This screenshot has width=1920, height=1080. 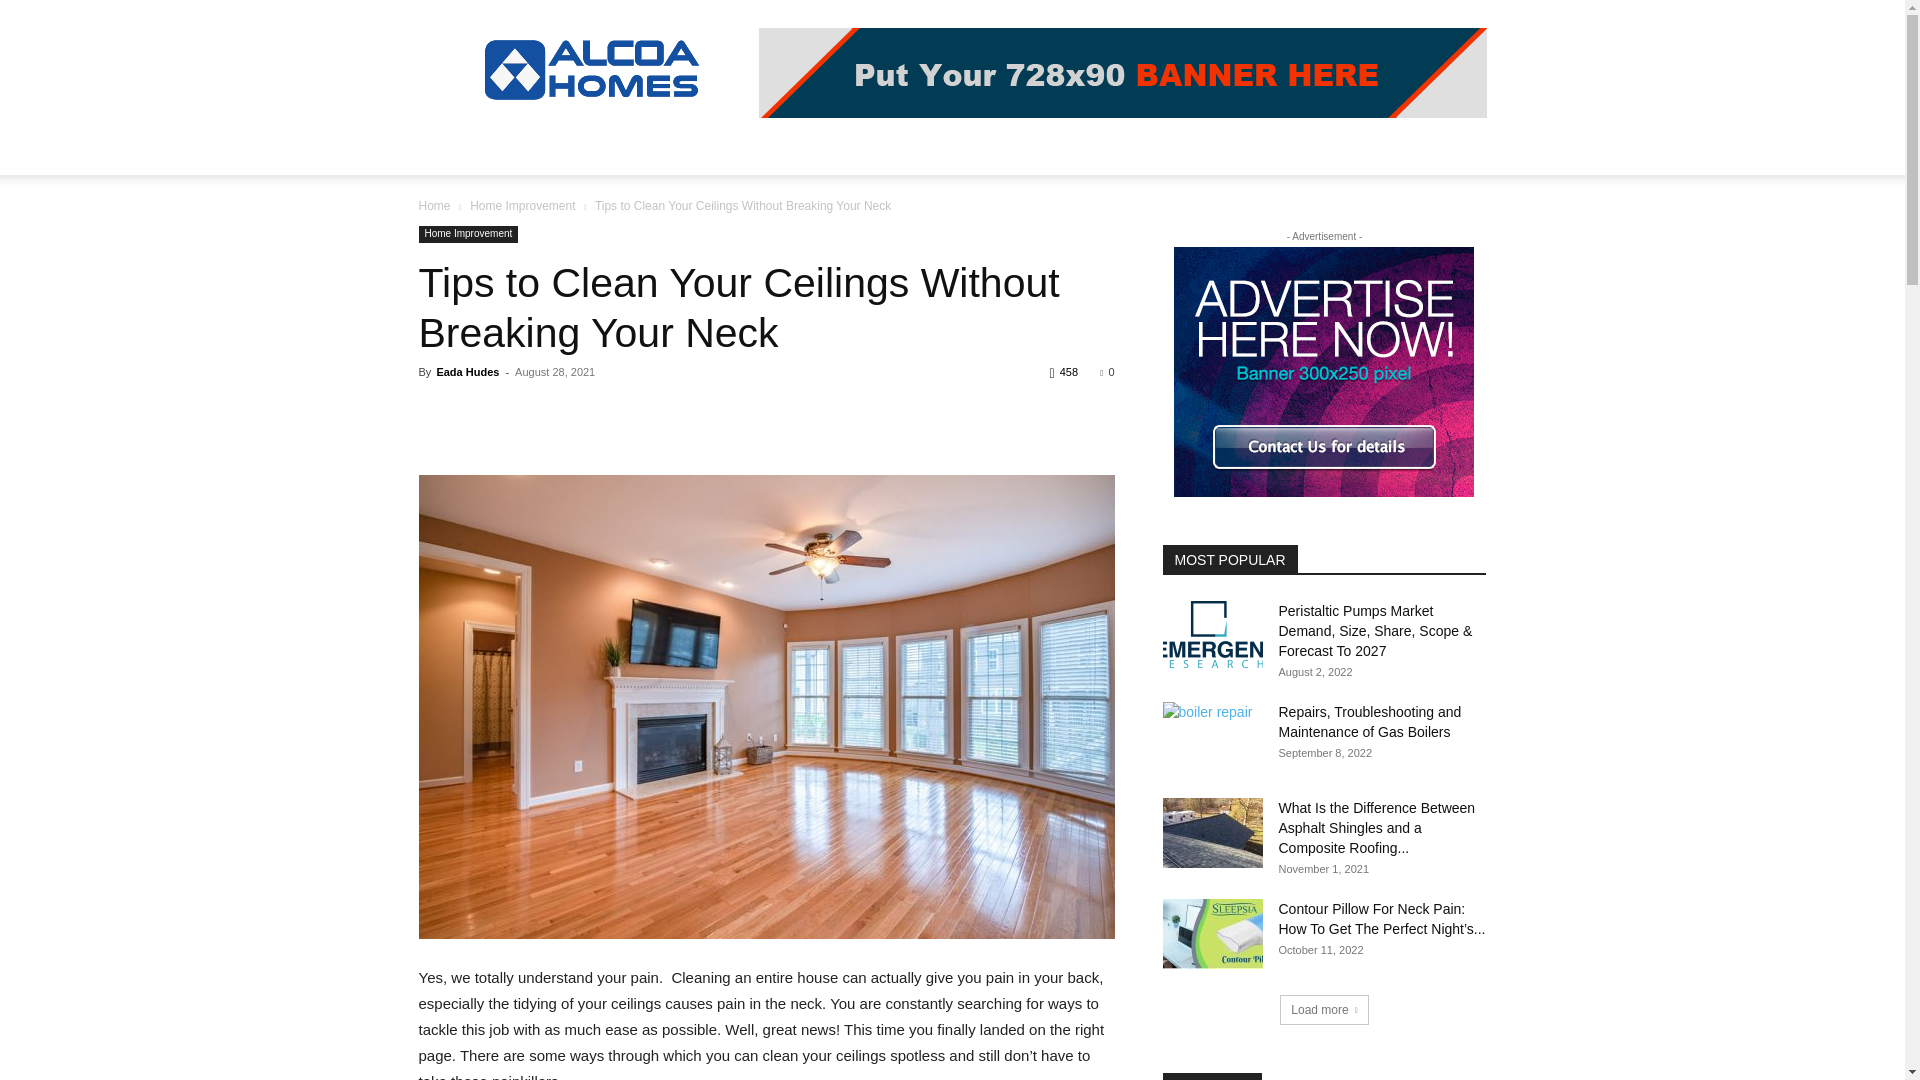 I want to click on CONTACT, so click(x=1213, y=150).